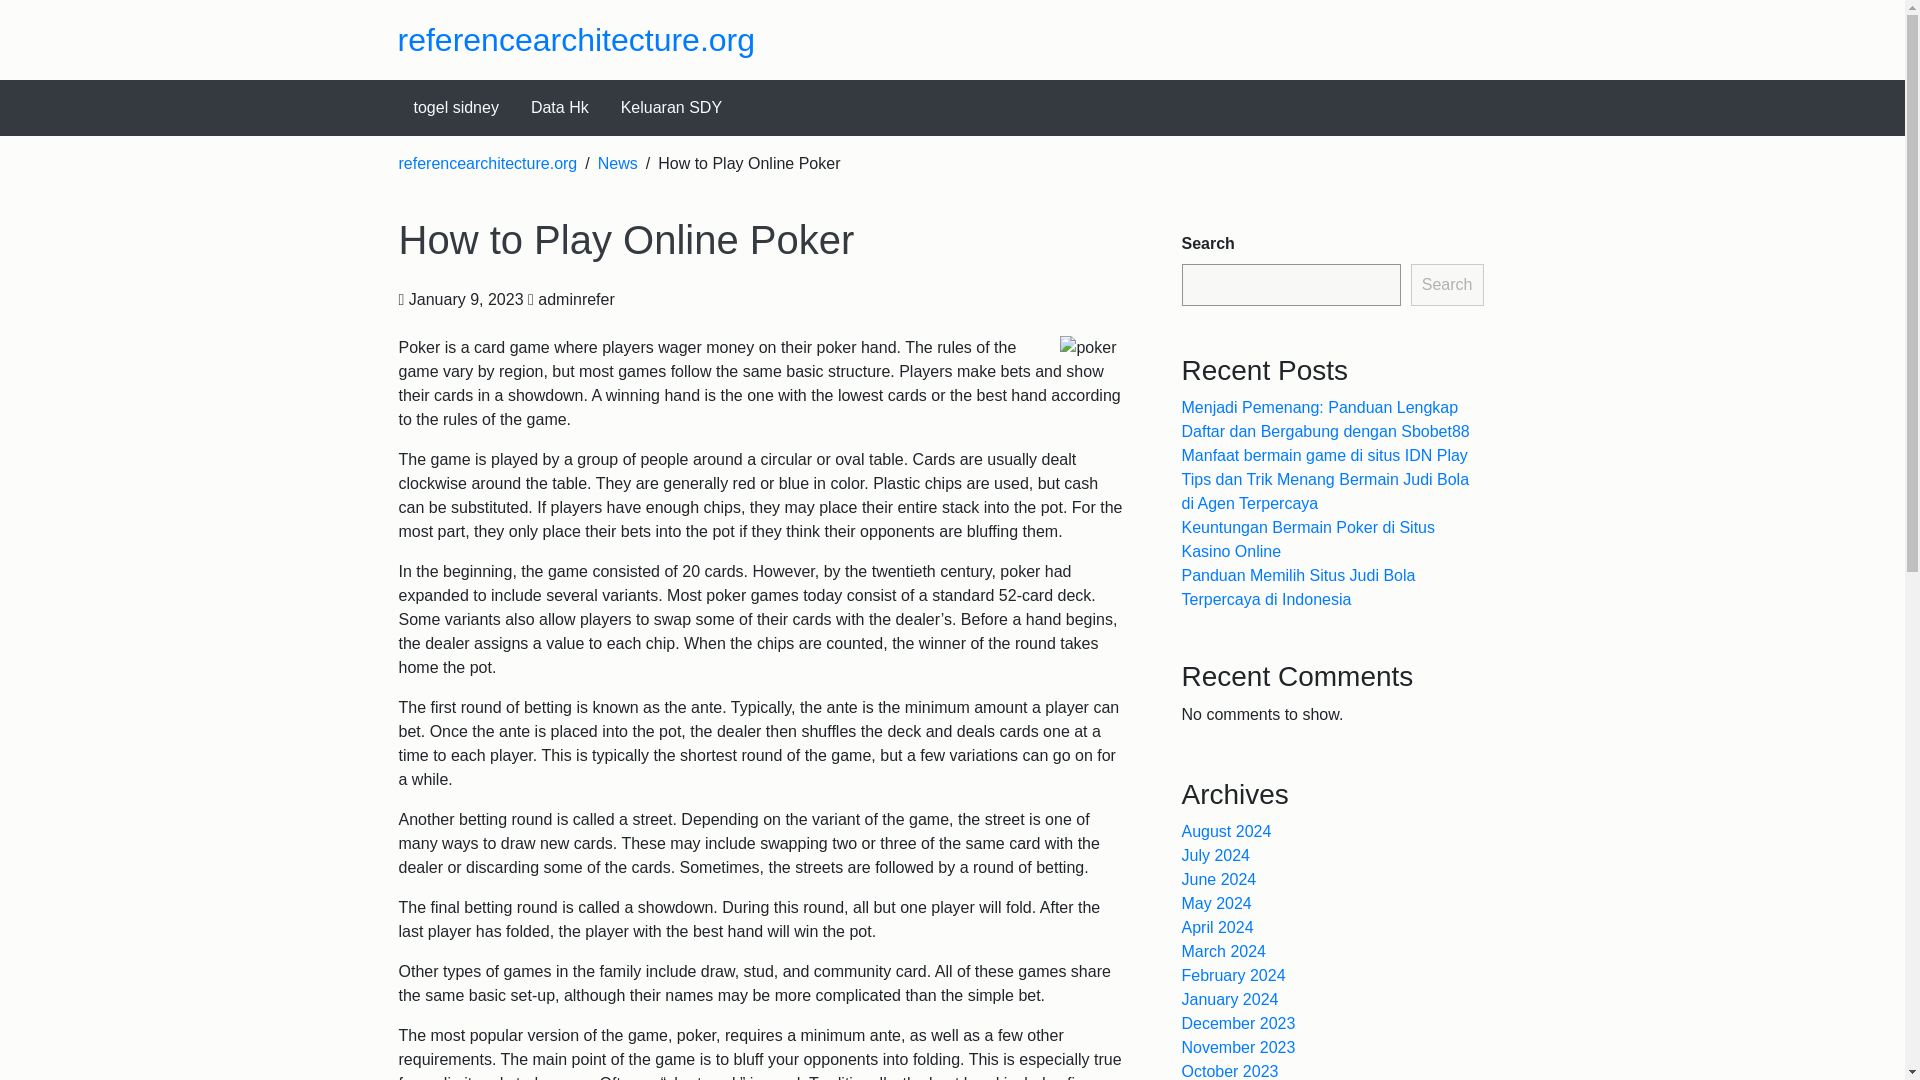  I want to click on August 2024, so click(1226, 831).